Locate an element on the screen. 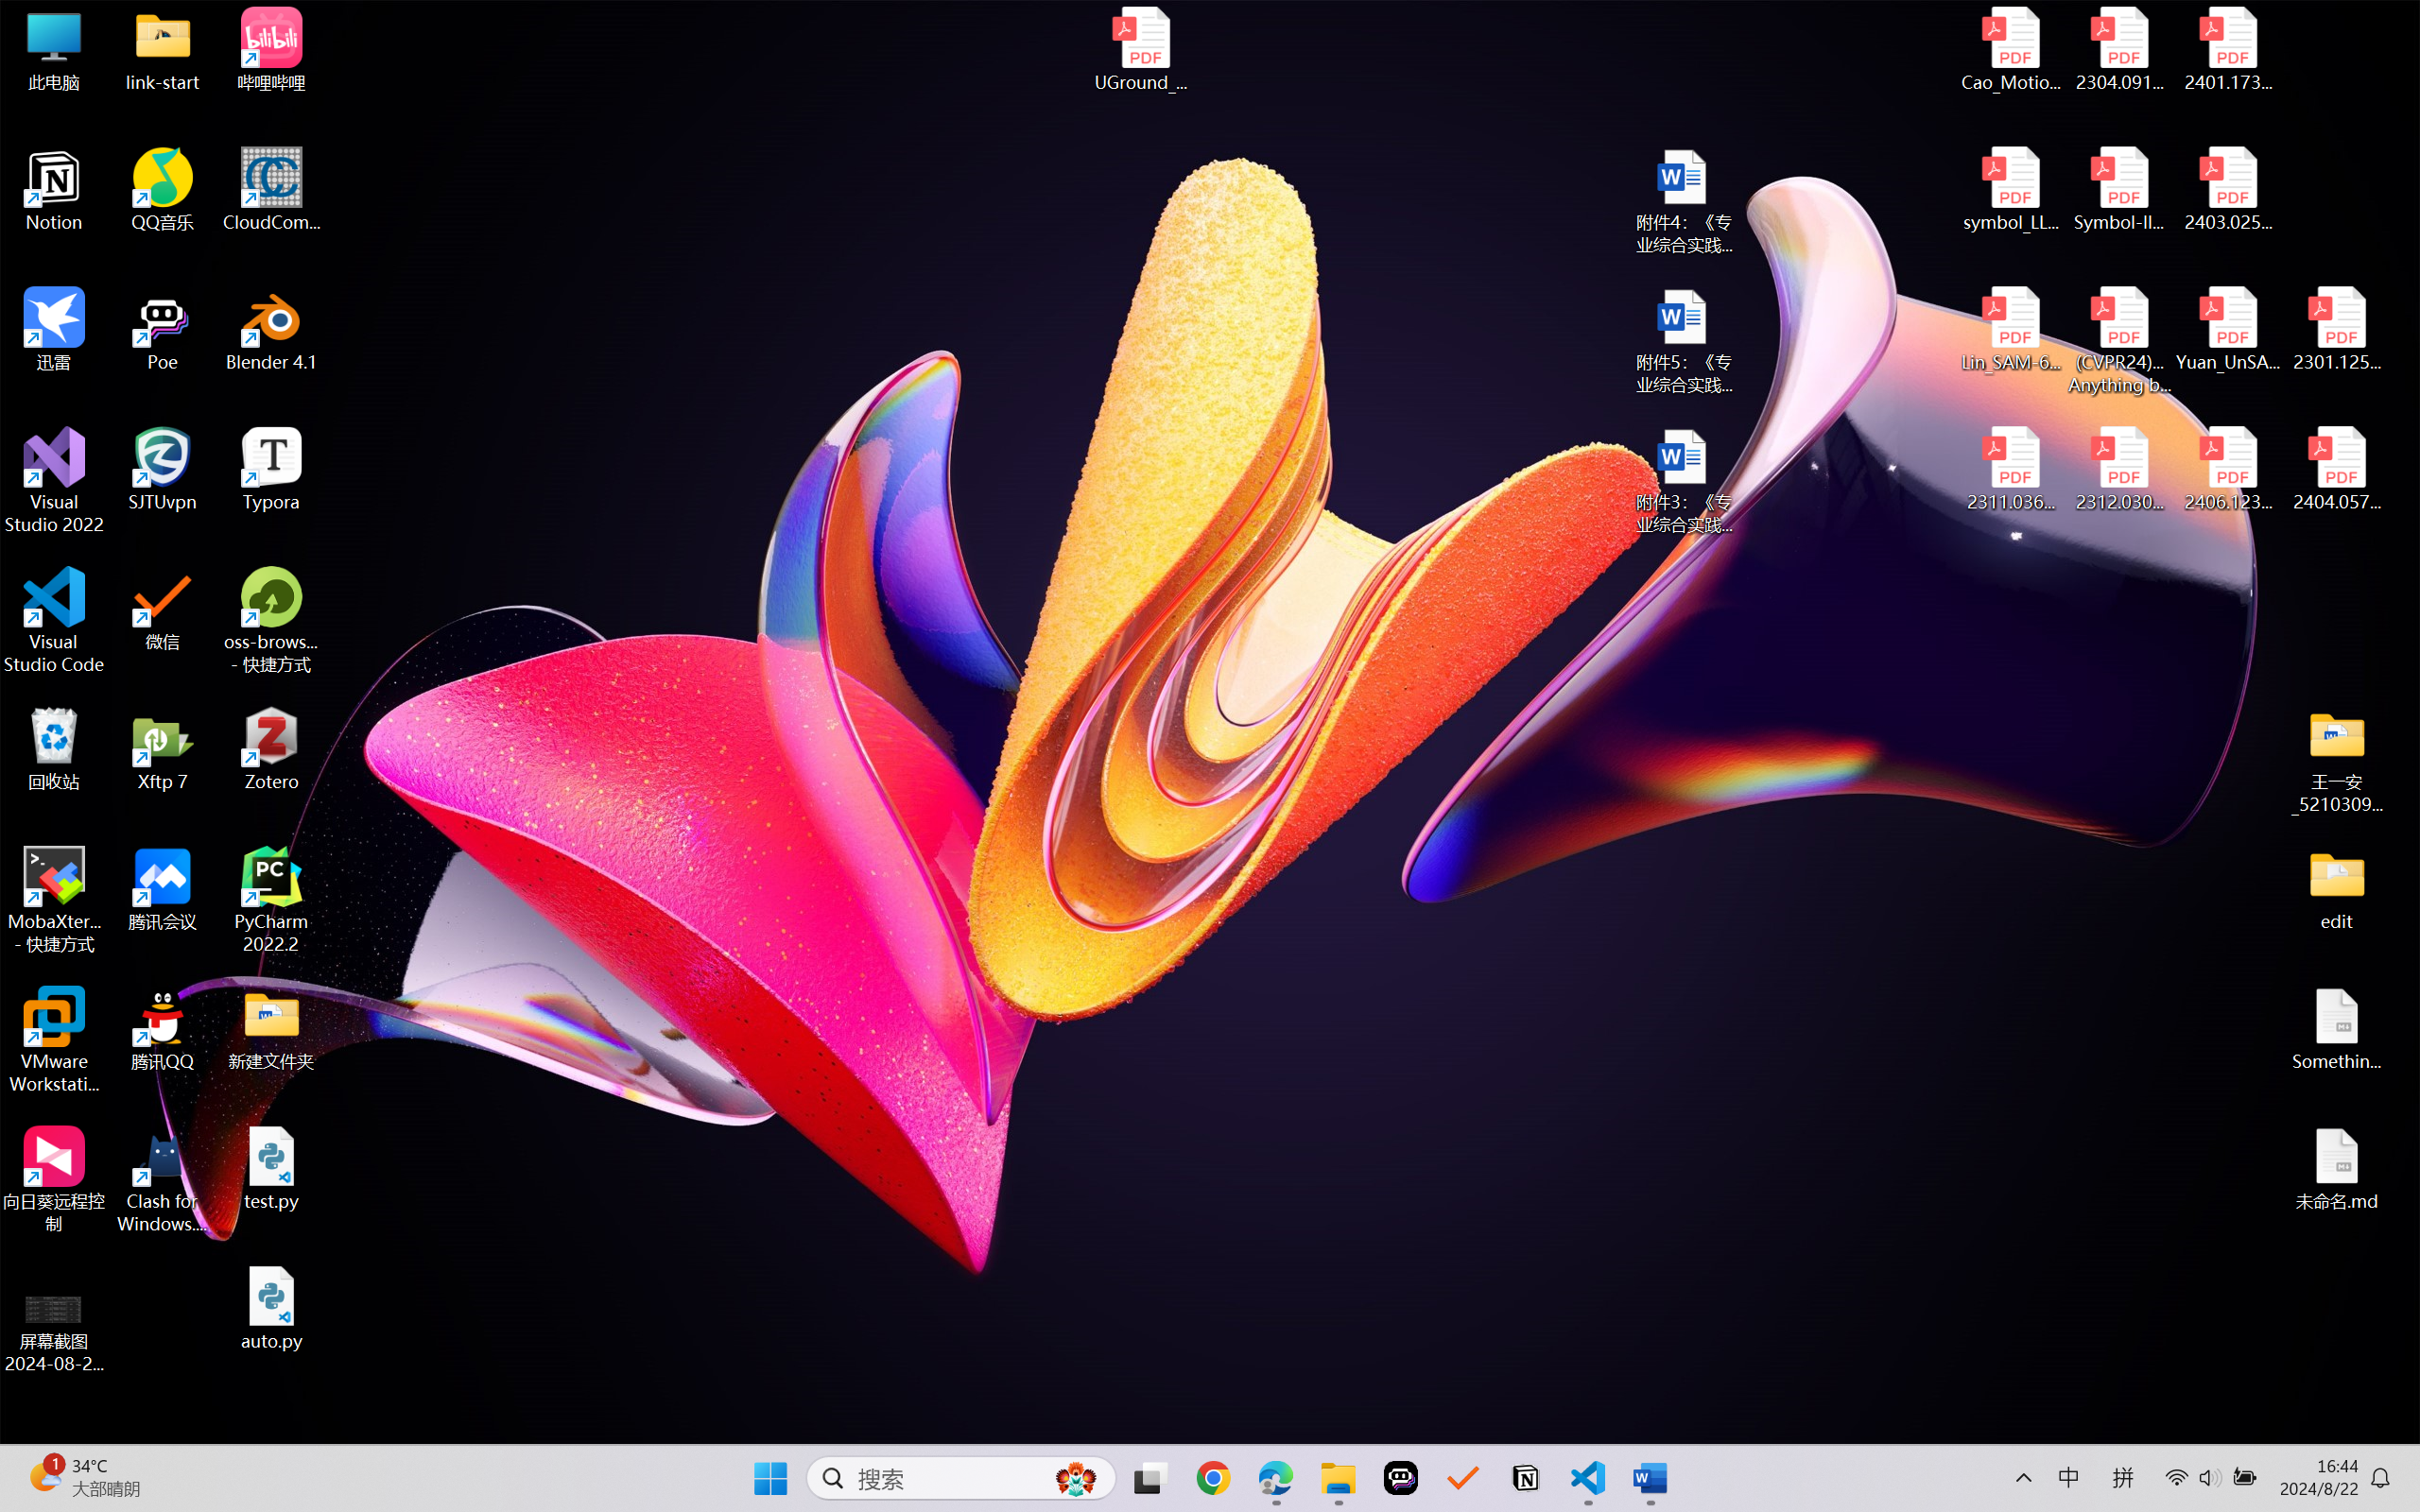  2403.02502v1.pdf is located at coordinates (2227, 190).